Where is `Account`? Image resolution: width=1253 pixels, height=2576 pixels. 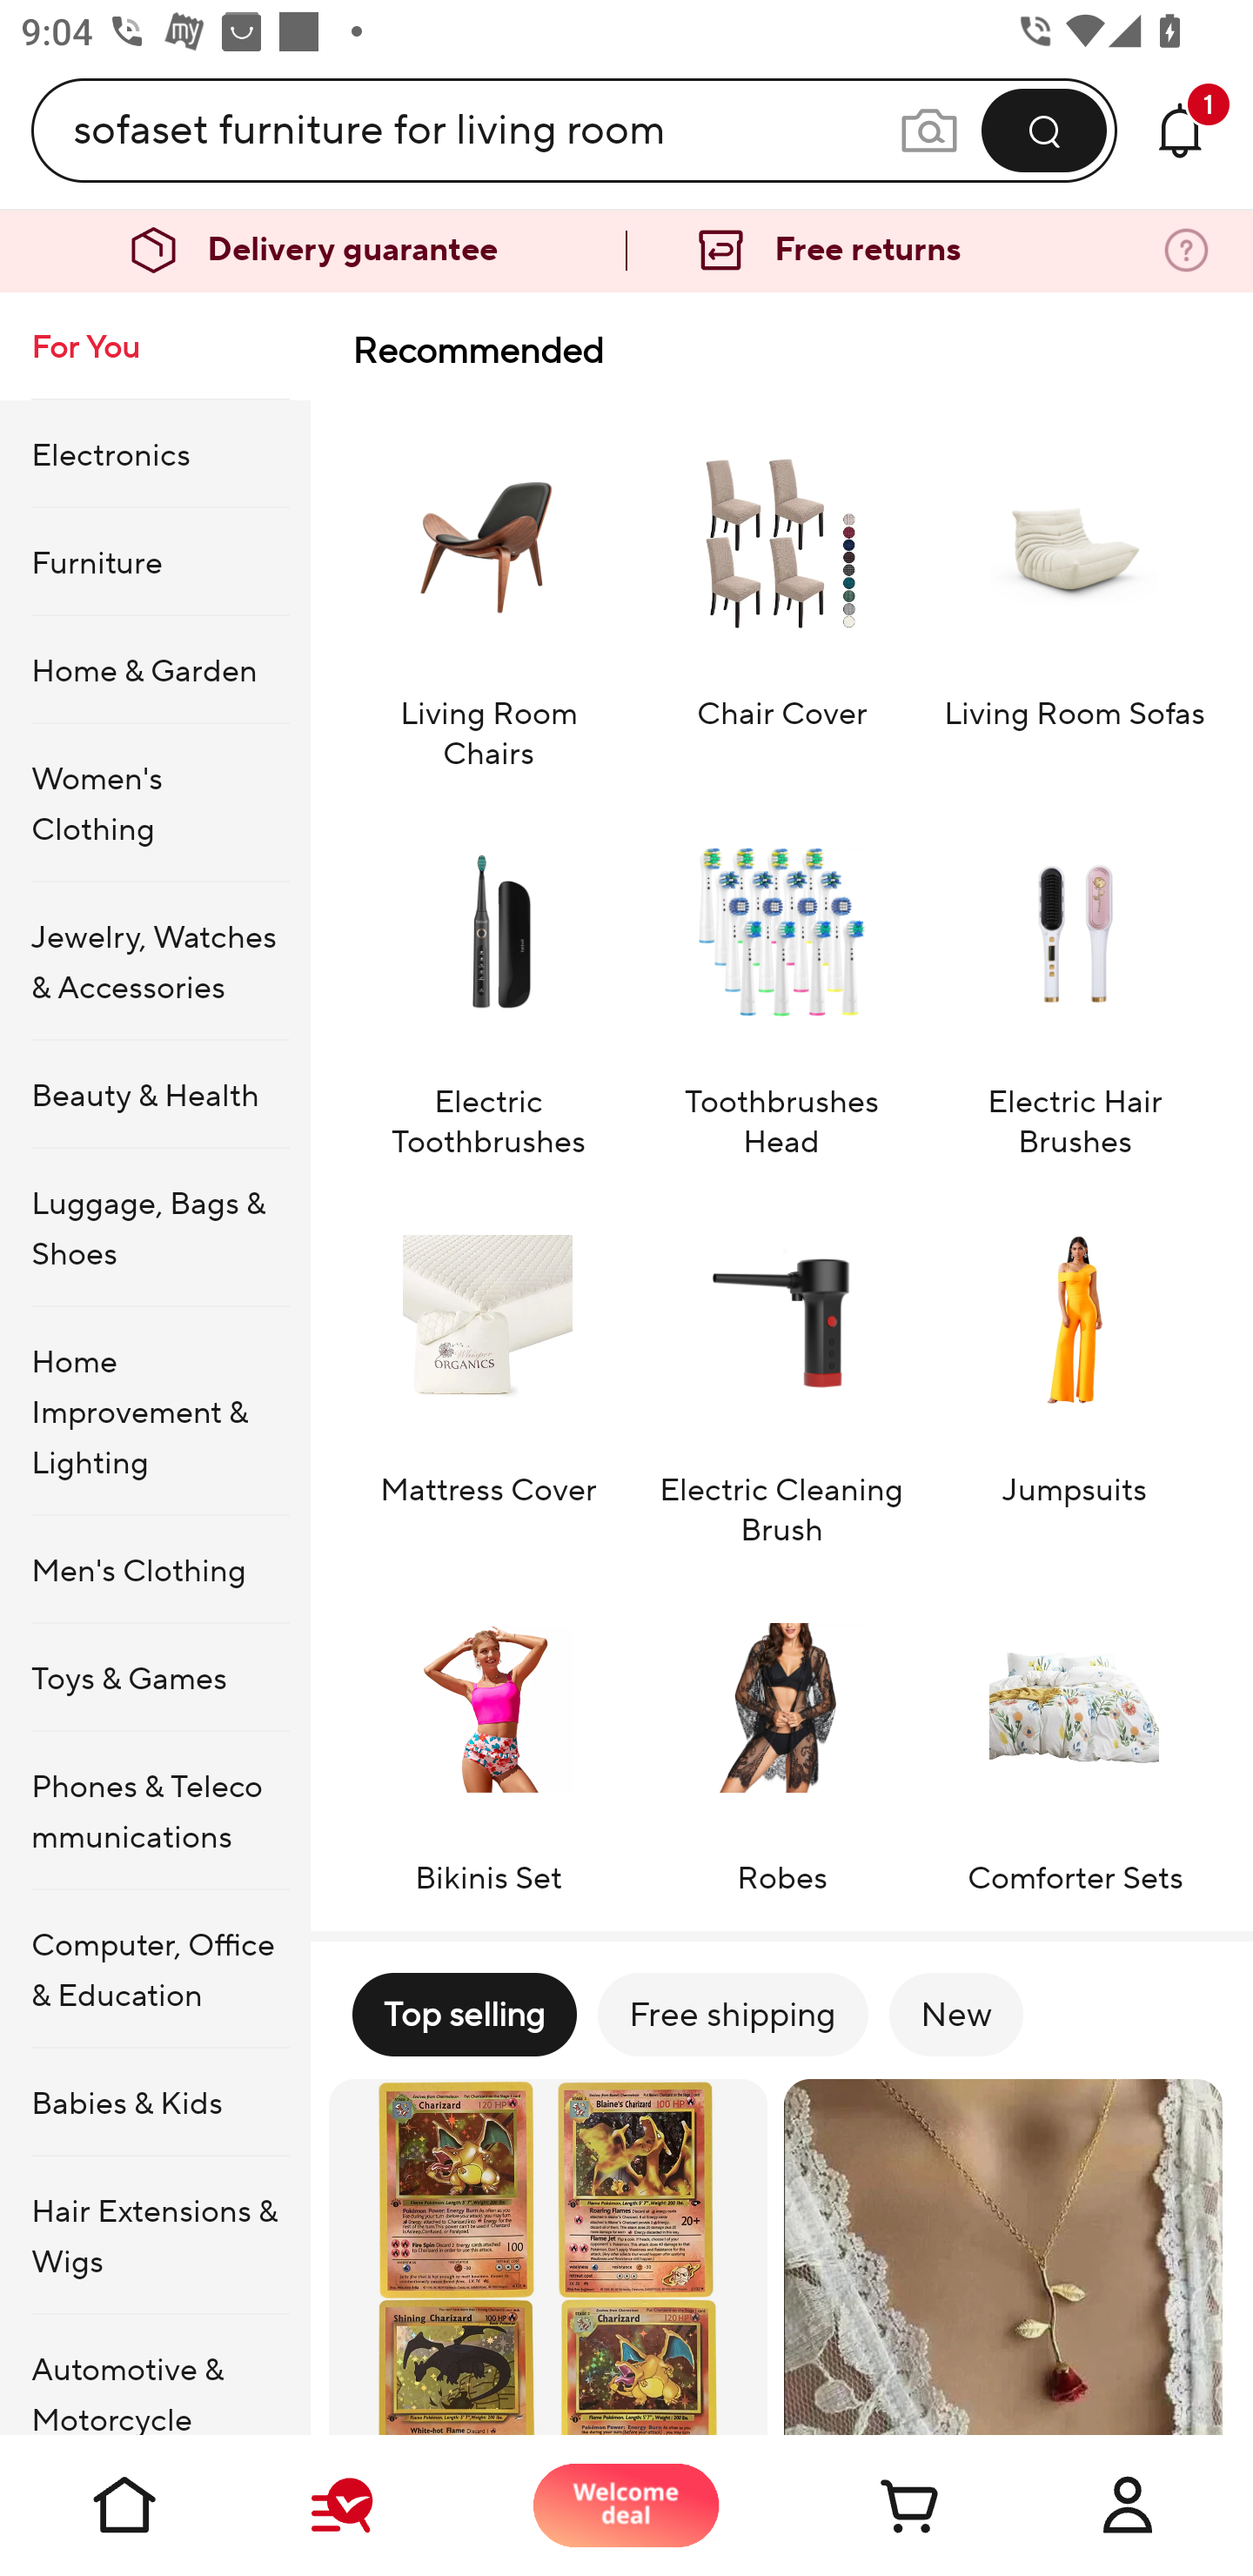
Account is located at coordinates (1128, 2505).